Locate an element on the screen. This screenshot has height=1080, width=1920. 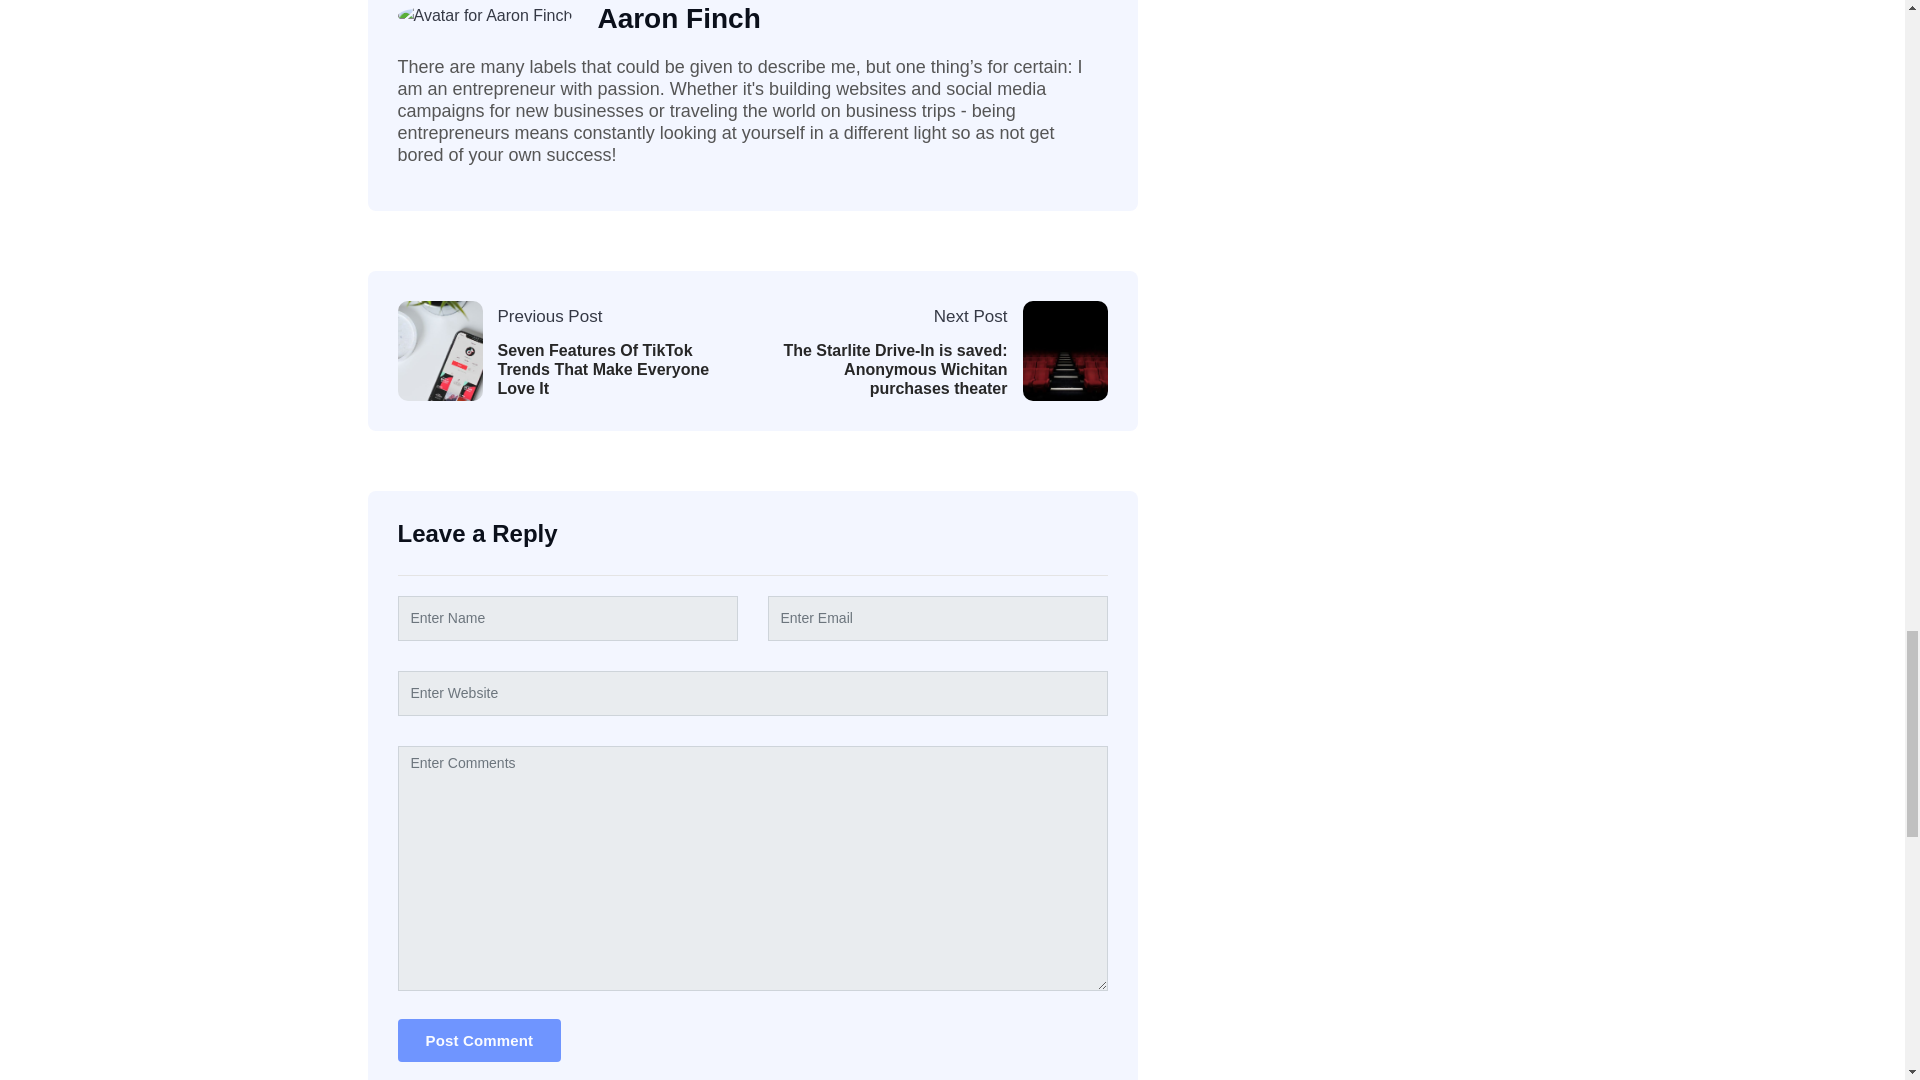
Seven Features Of TikTok Trends That Make Everyone Love It is located at coordinates (610, 370).